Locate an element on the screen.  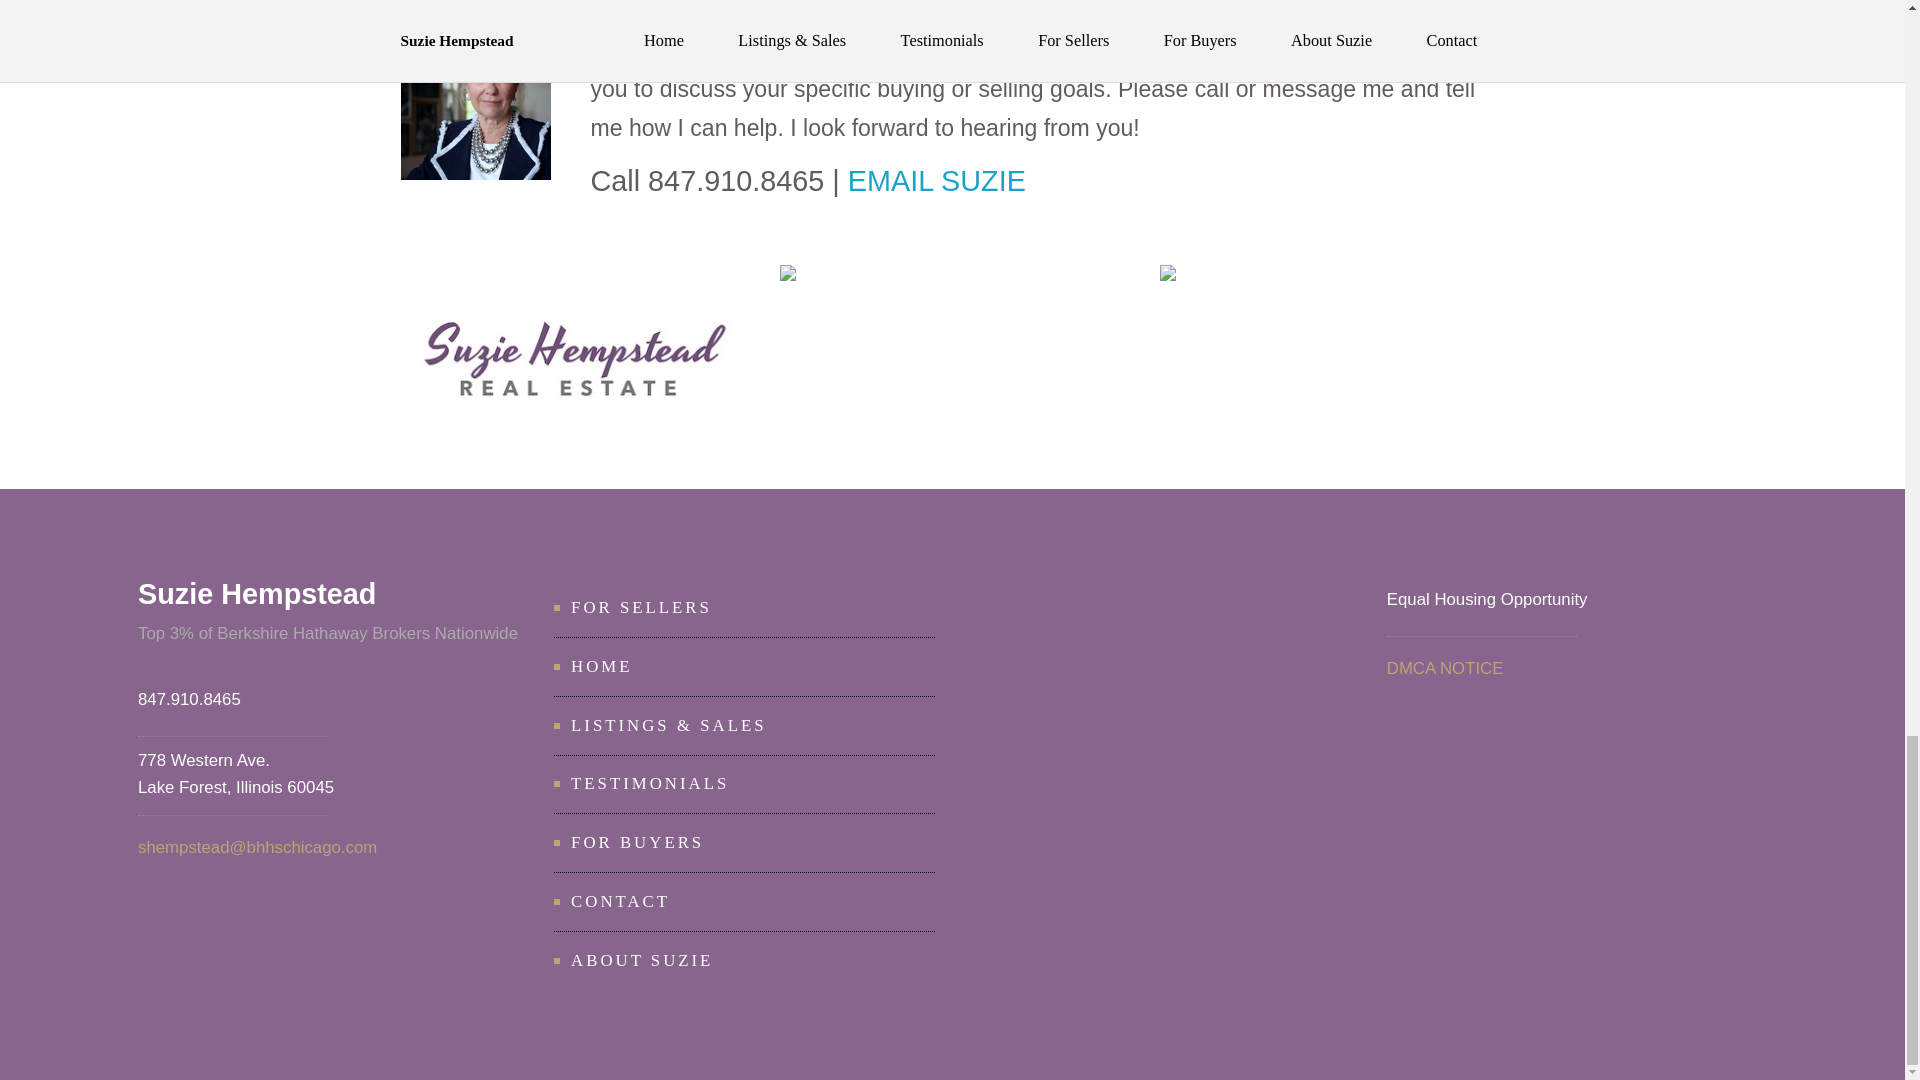
HOME is located at coordinates (600, 666).